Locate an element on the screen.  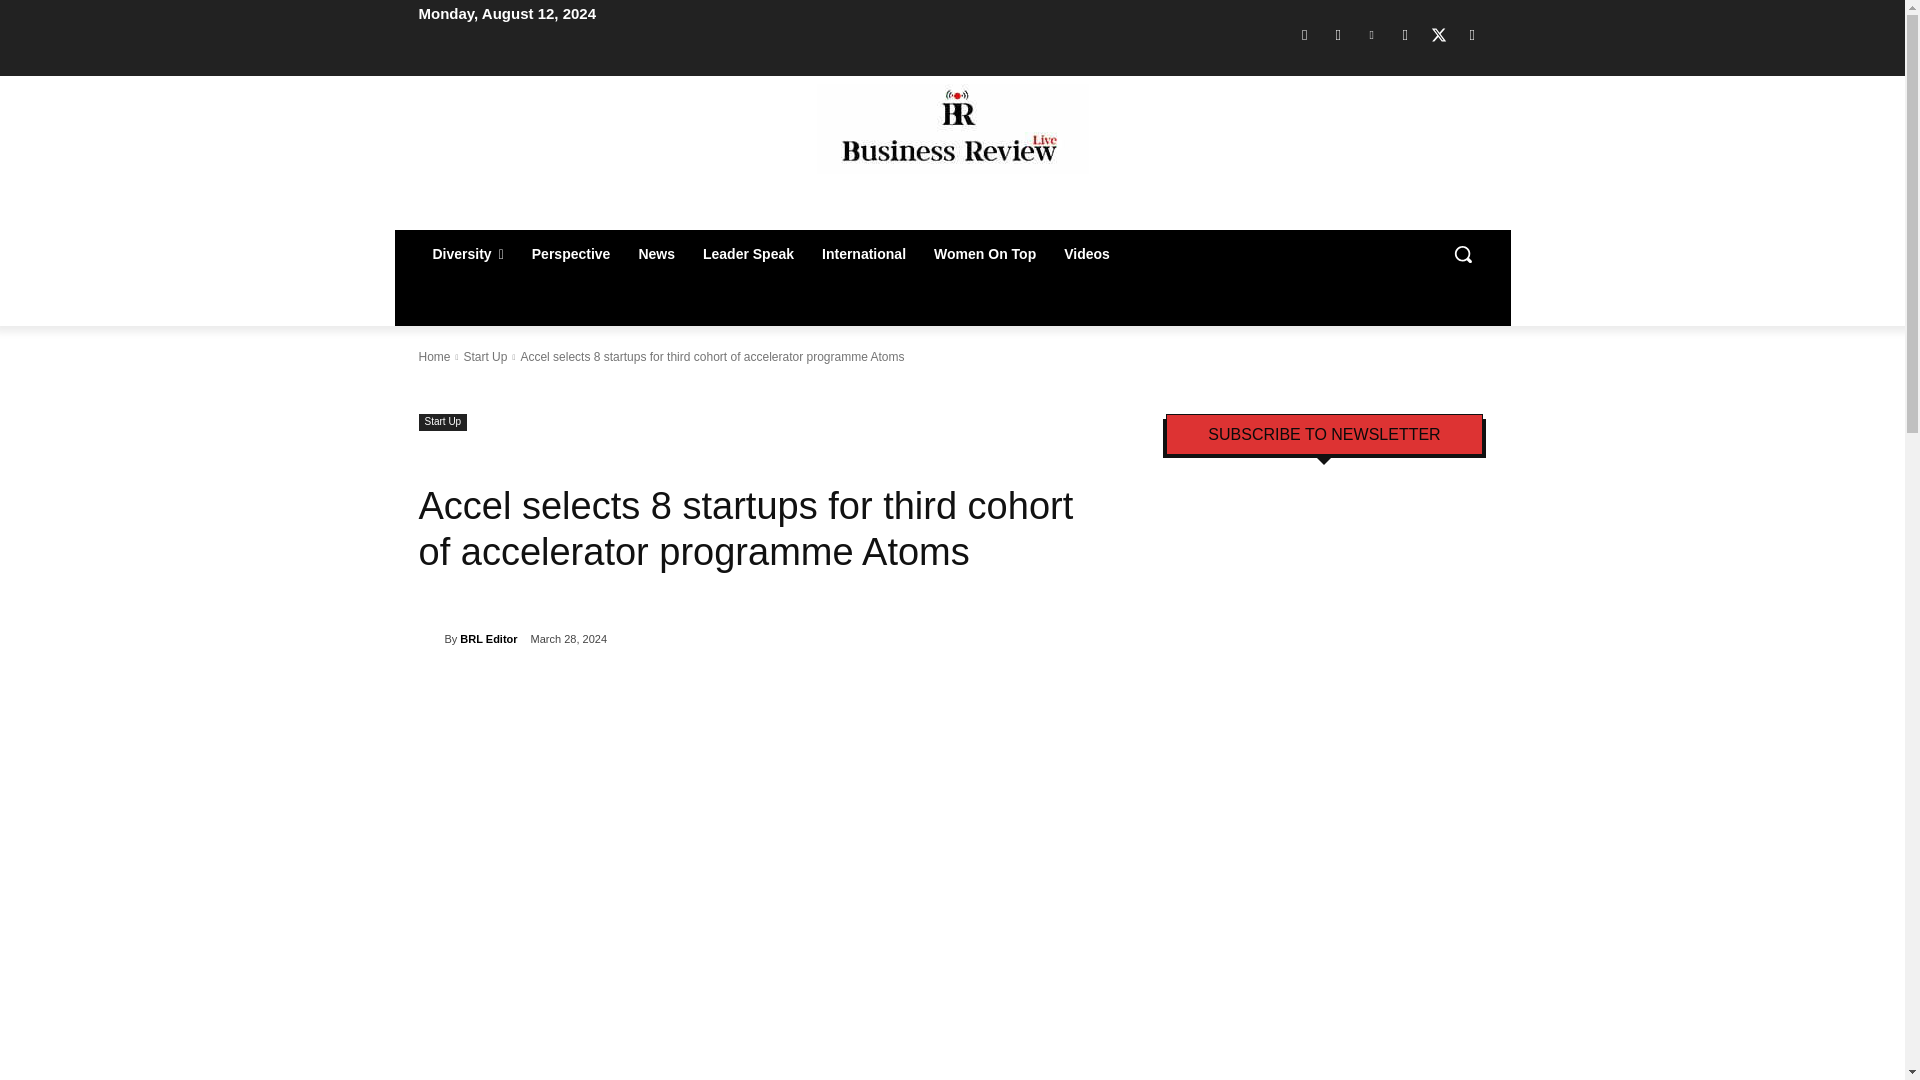
Facebook is located at coordinates (1304, 34).